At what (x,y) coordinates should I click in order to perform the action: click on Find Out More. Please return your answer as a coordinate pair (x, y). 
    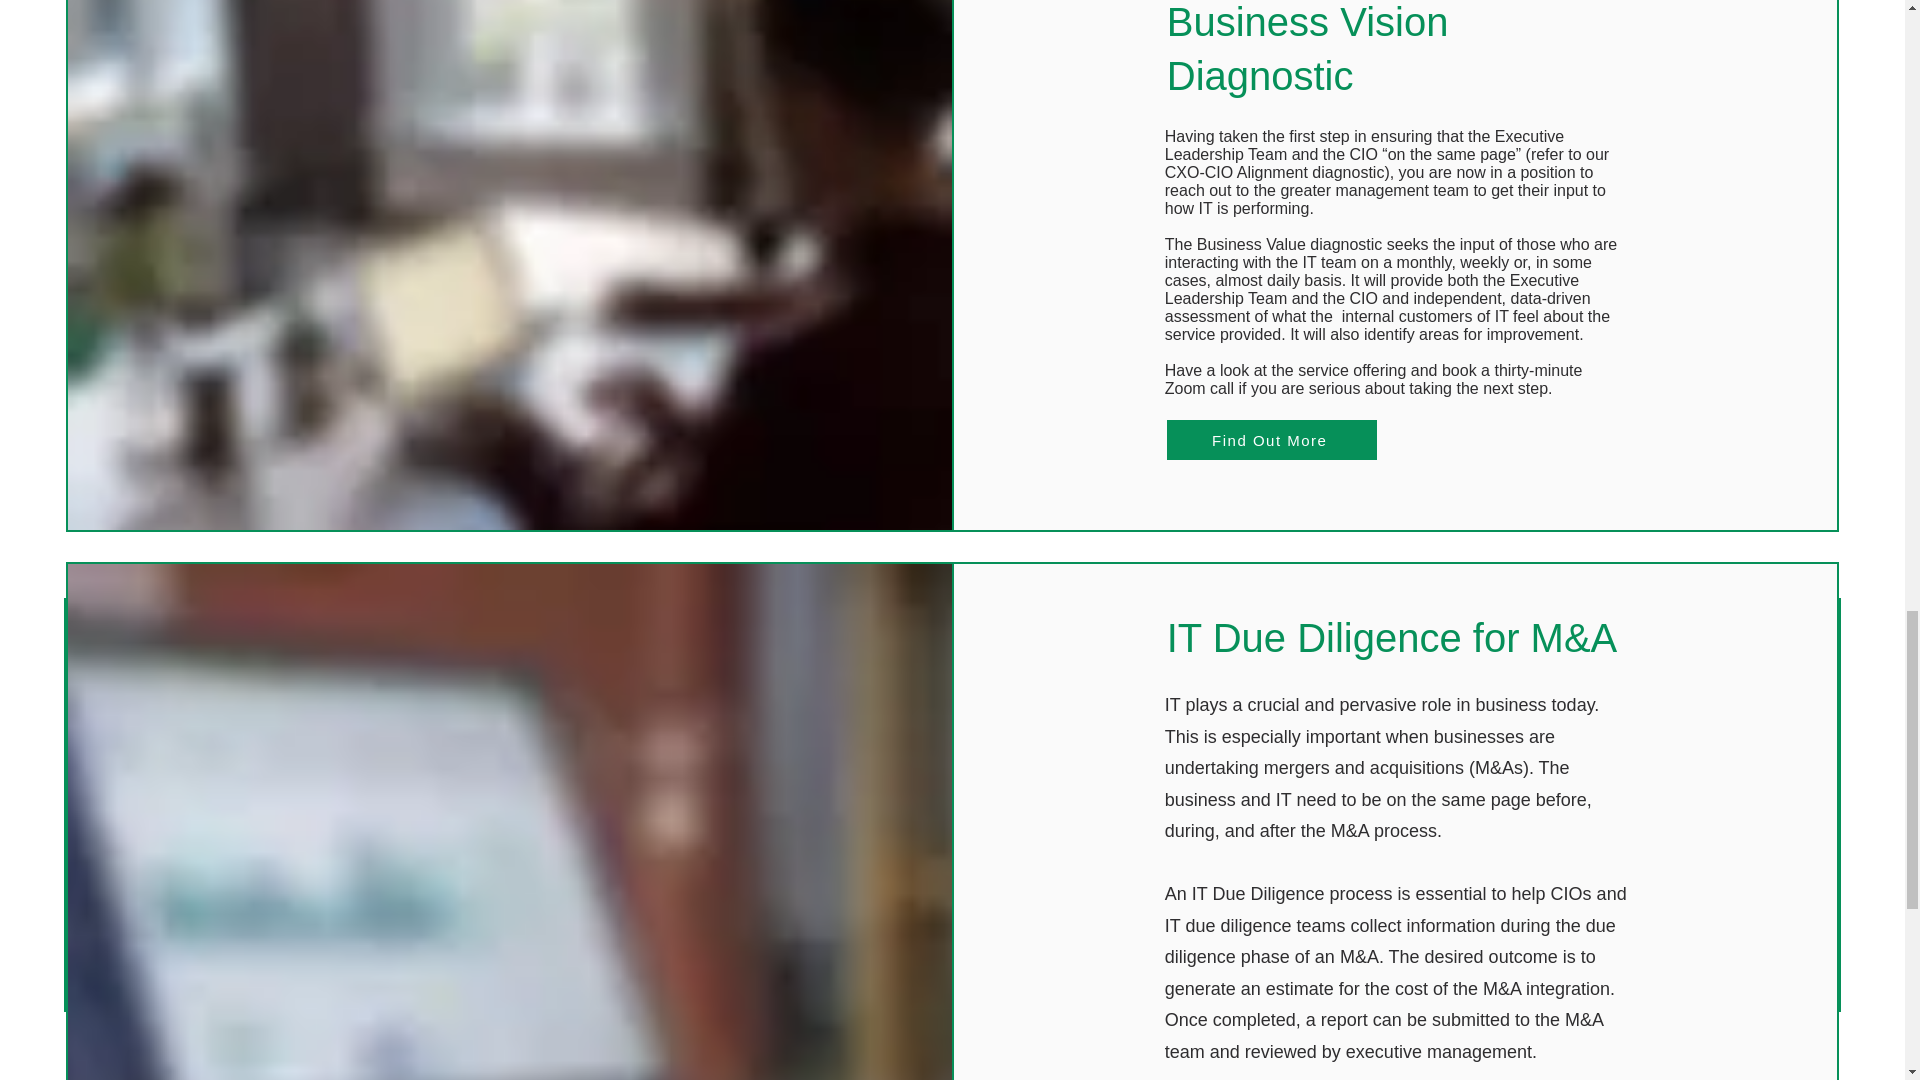
    Looking at the image, I should click on (1272, 440).